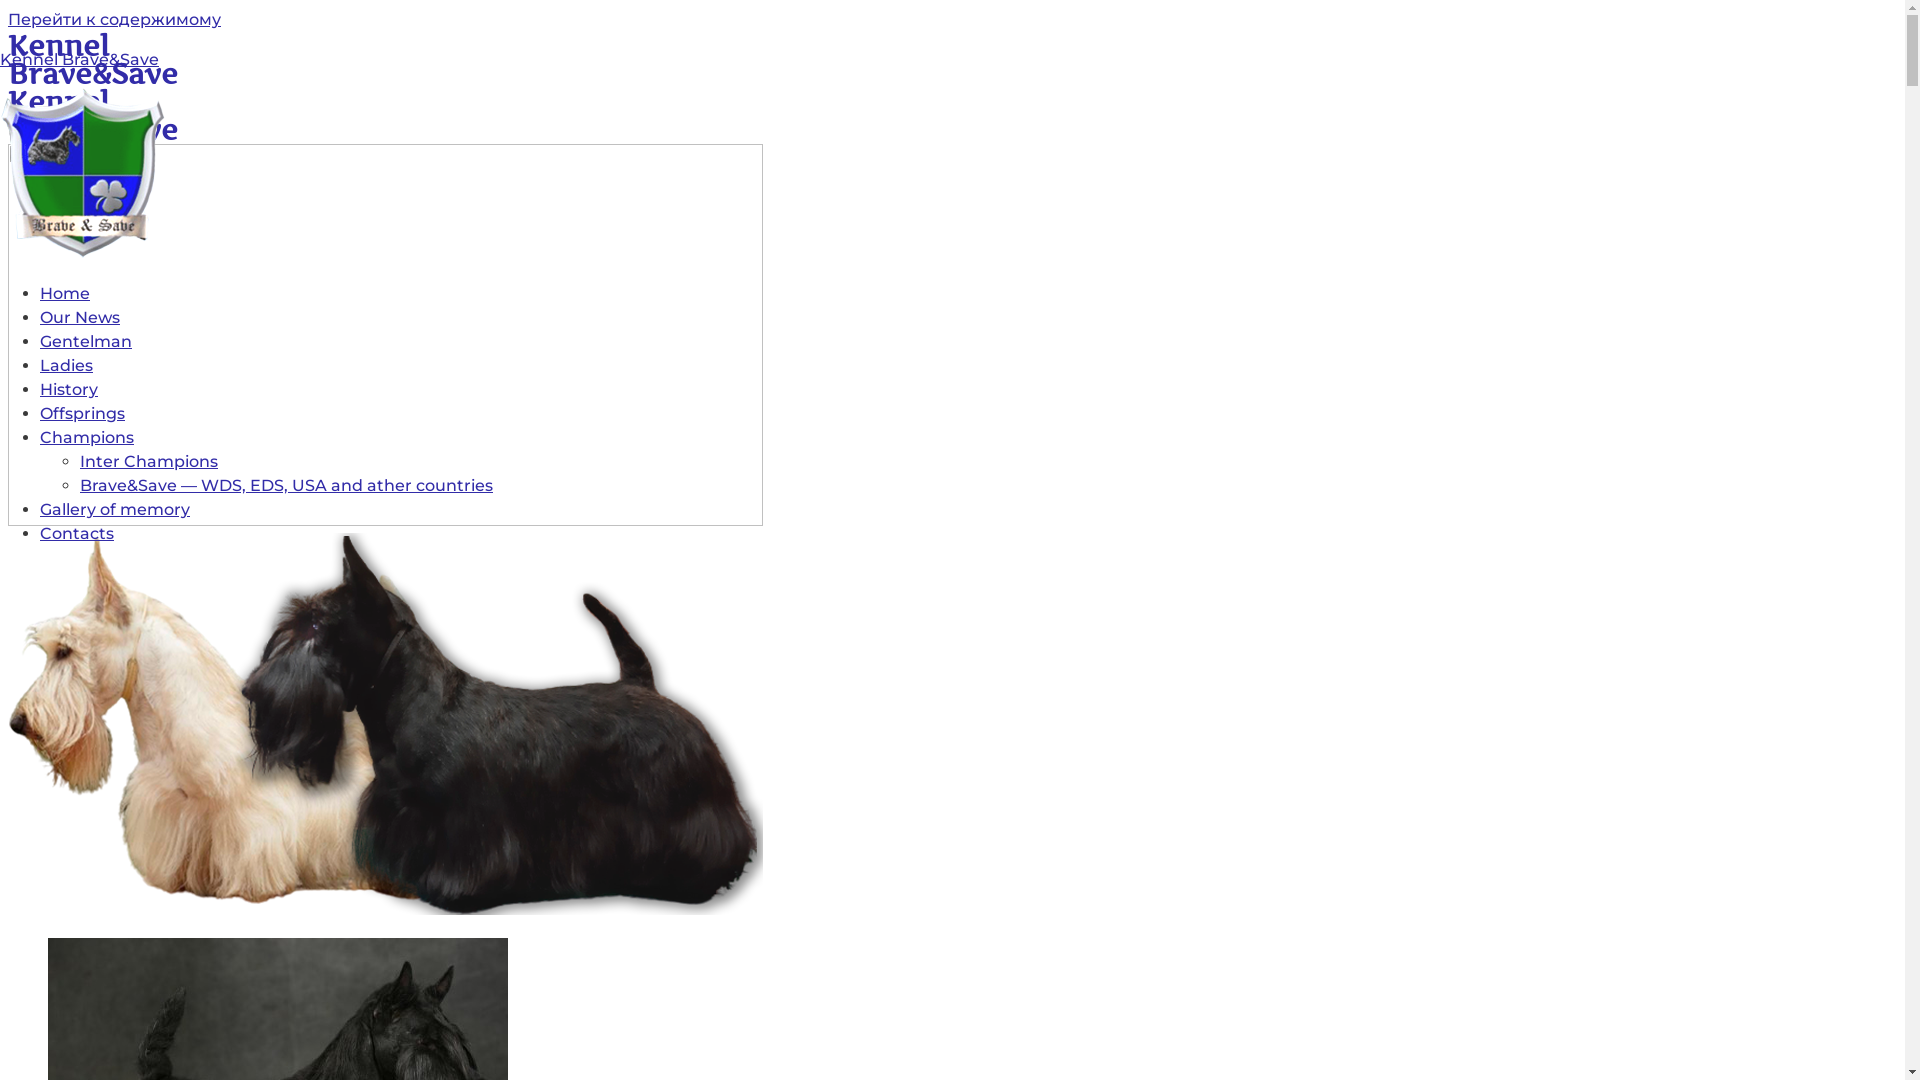  Describe the element at coordinates (66, 366) in the screenshot. I see `Ladies` at that location.